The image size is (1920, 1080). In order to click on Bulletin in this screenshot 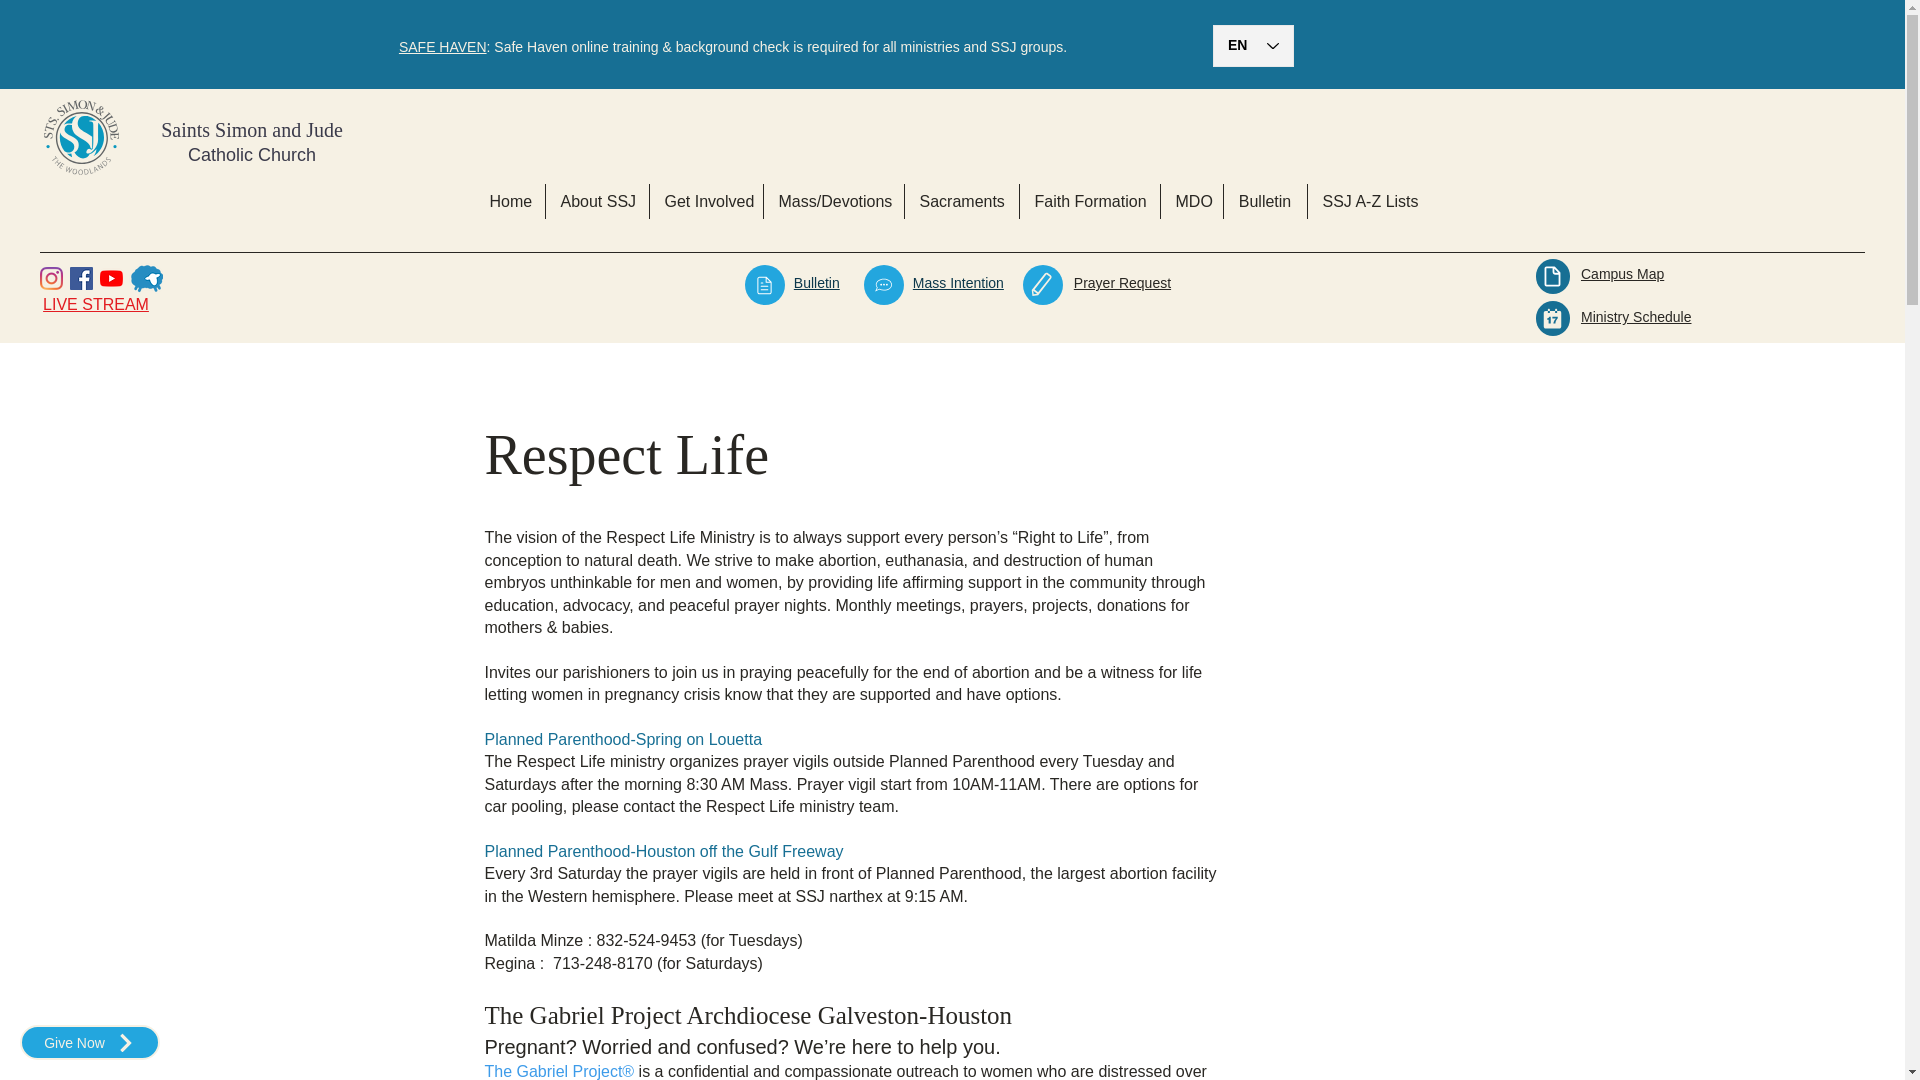, I will do `click(1266, 201)`.